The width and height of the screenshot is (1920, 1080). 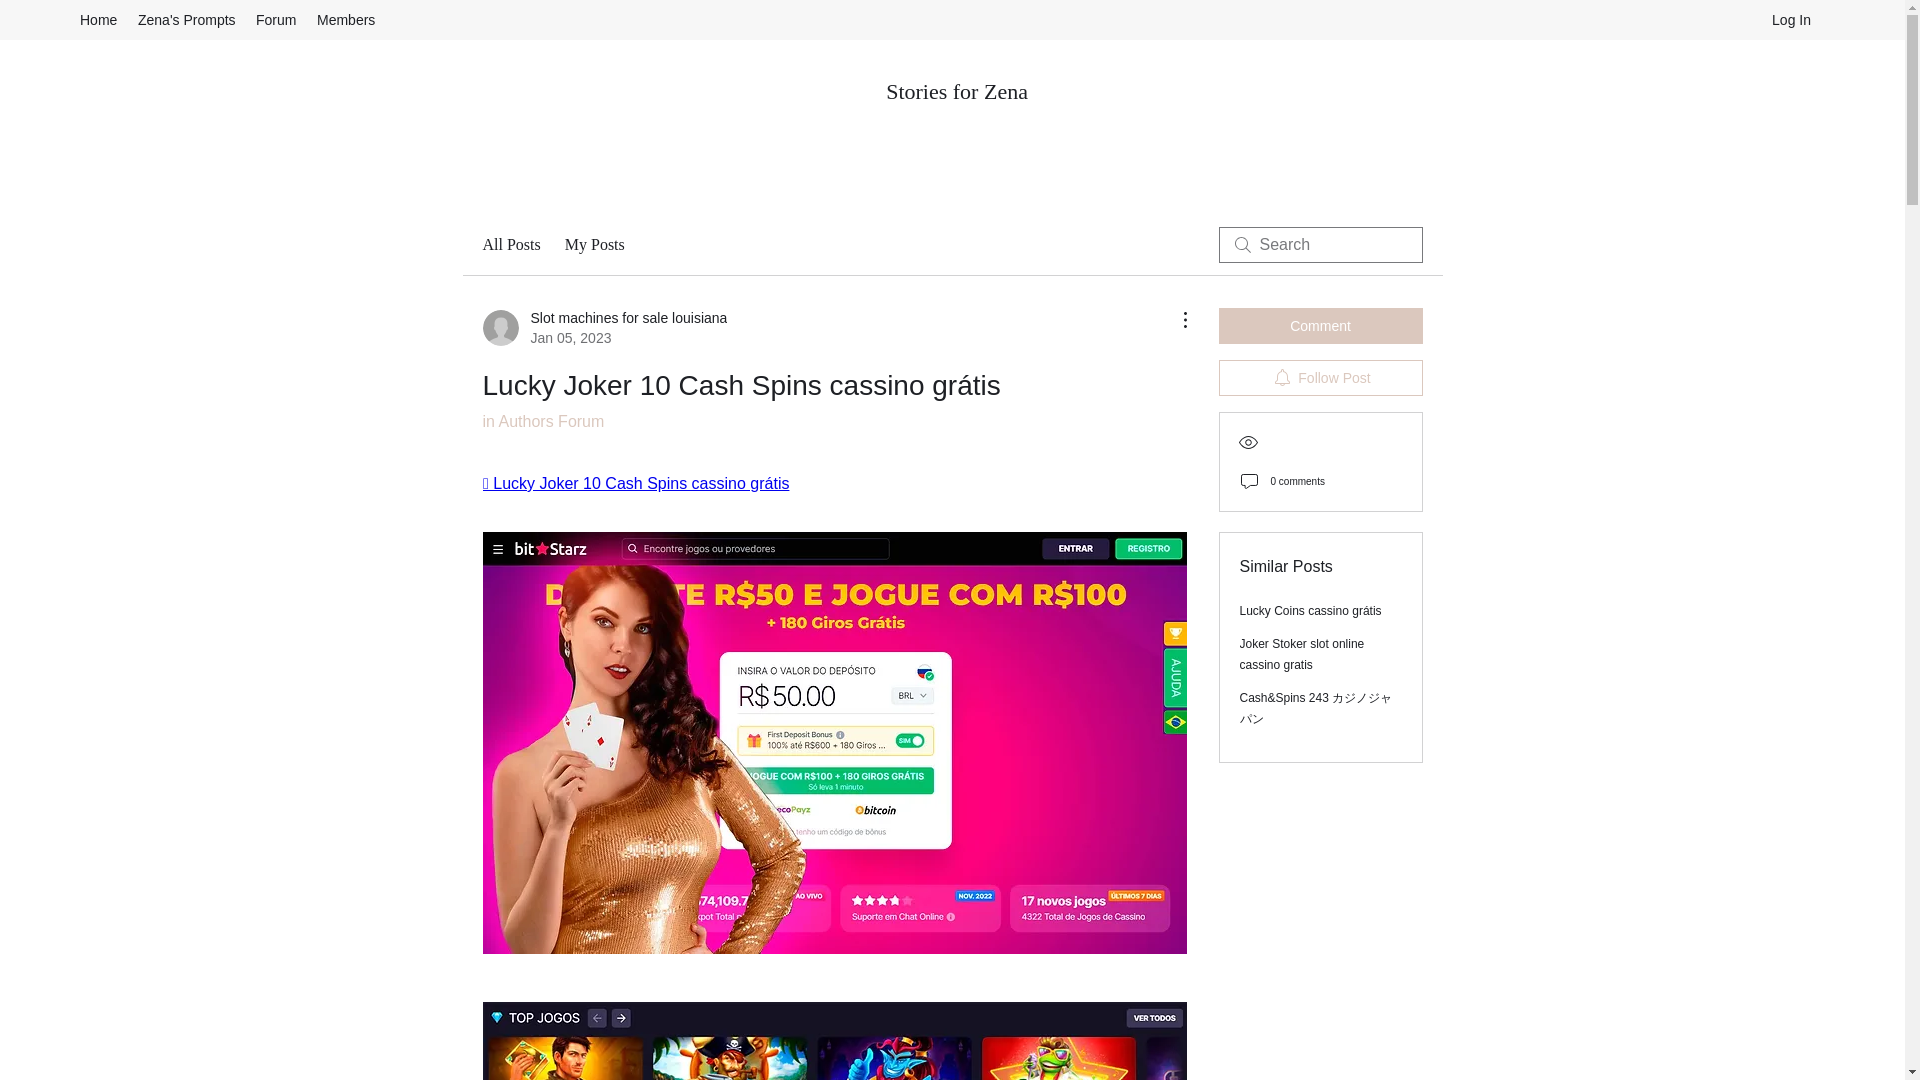 What do you see at coordinates (1320, 378) in the screenshot?
I see `Follow Post` at bounding box center [1320, 378].